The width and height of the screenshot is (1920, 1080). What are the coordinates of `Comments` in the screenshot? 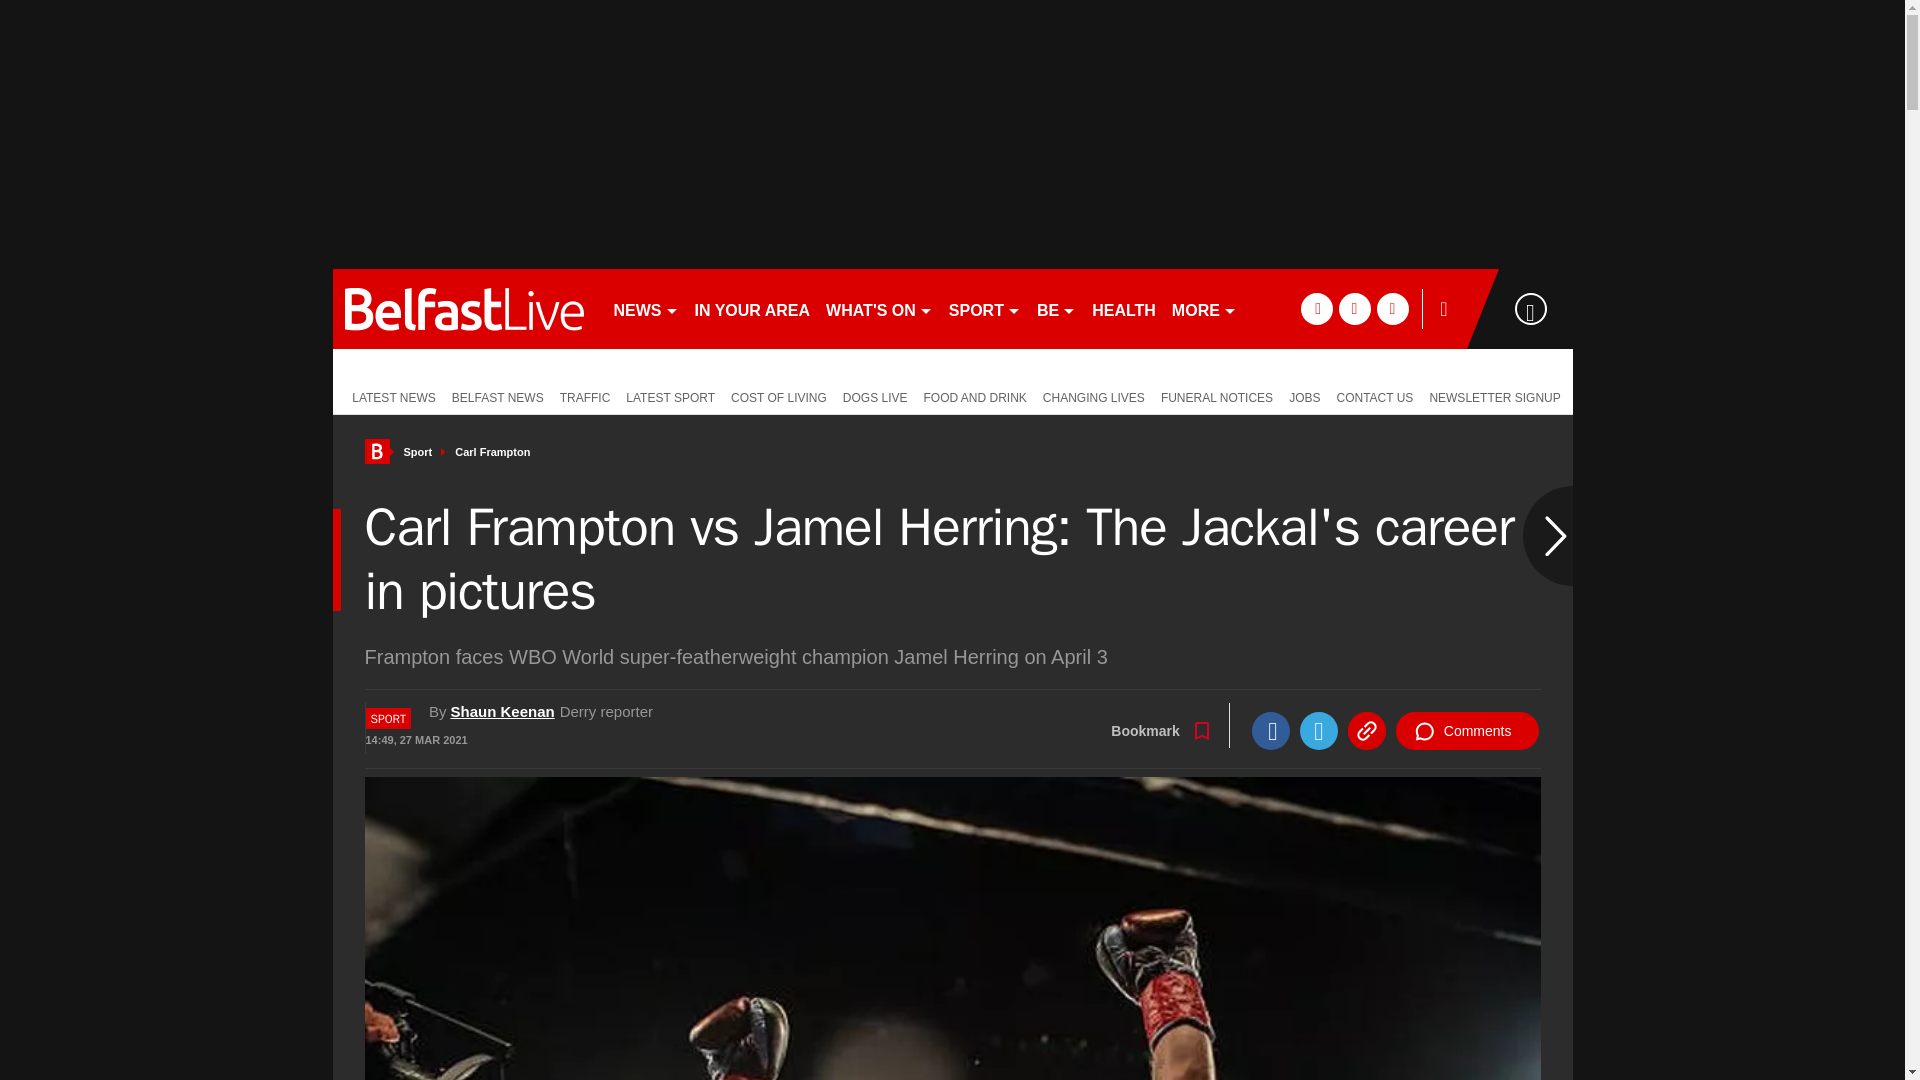 It's located at (1467, 730).